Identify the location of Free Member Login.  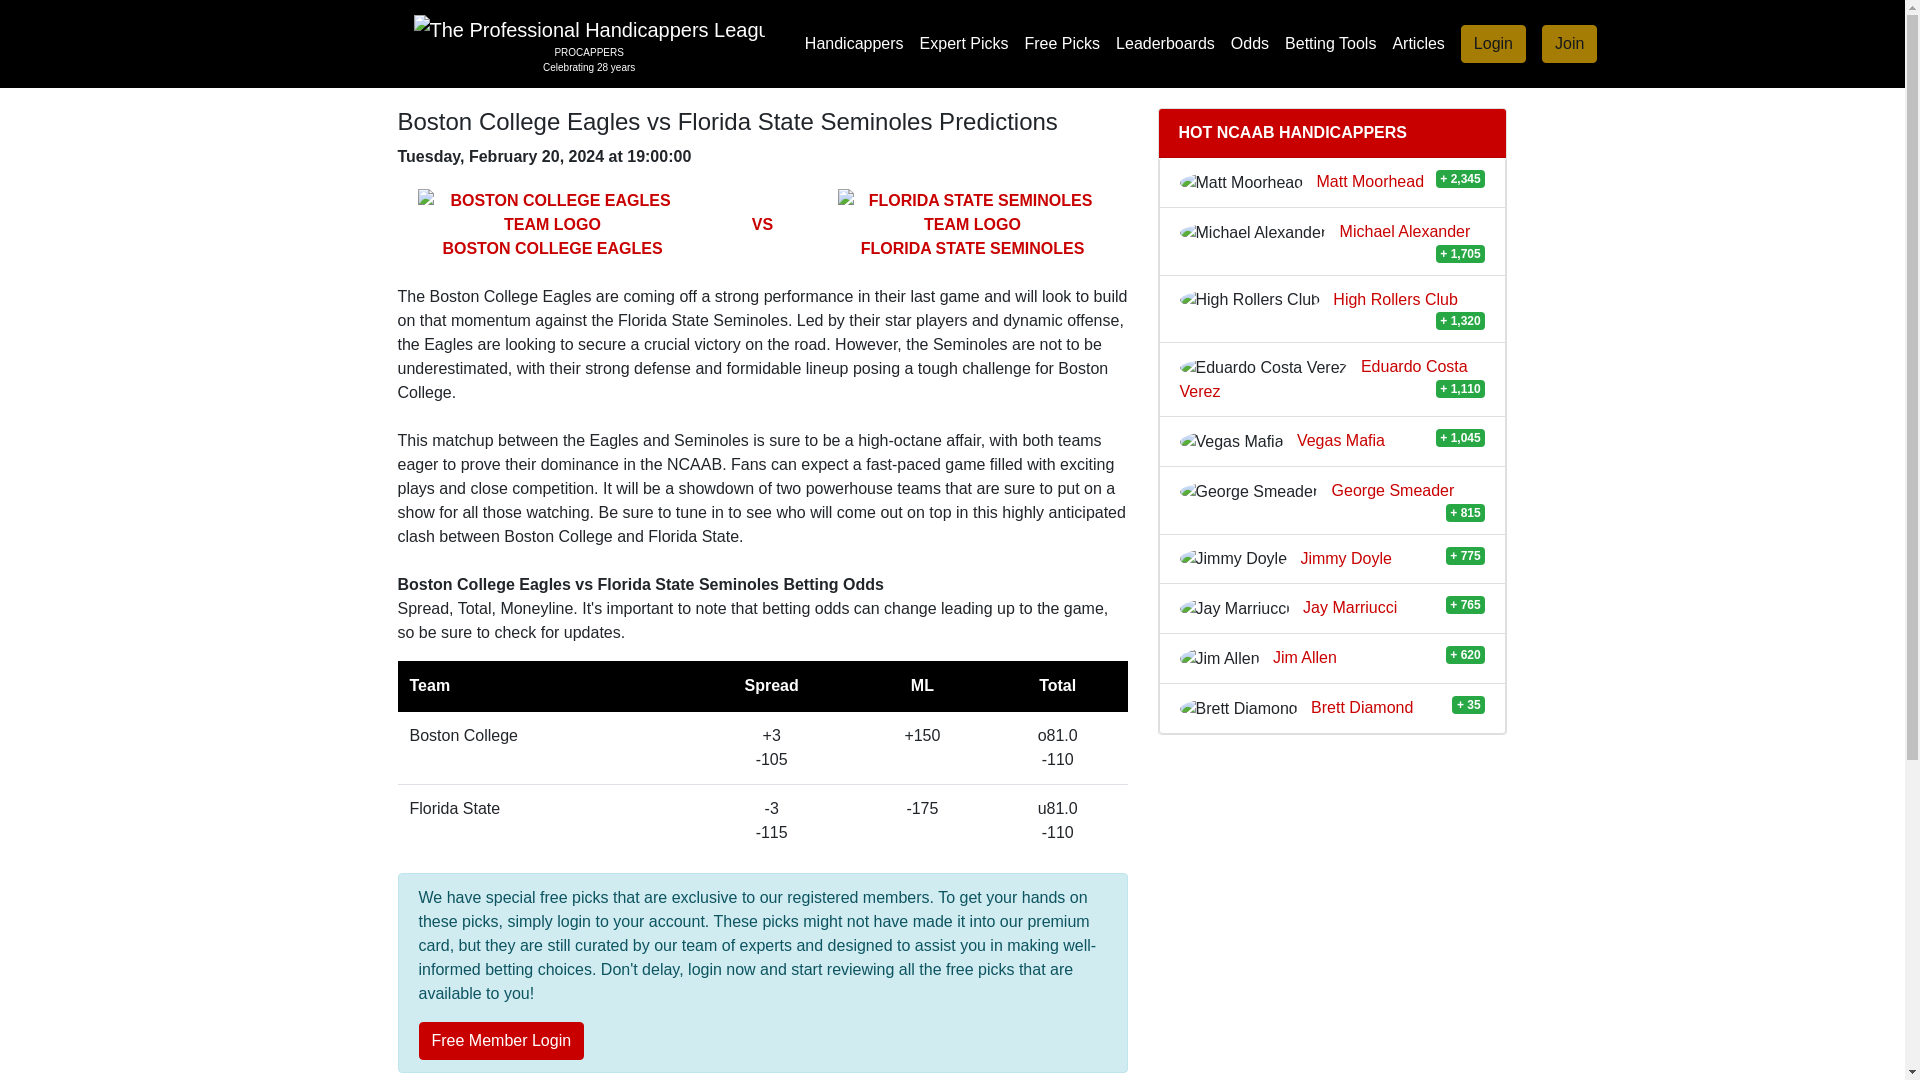
(589, 43).